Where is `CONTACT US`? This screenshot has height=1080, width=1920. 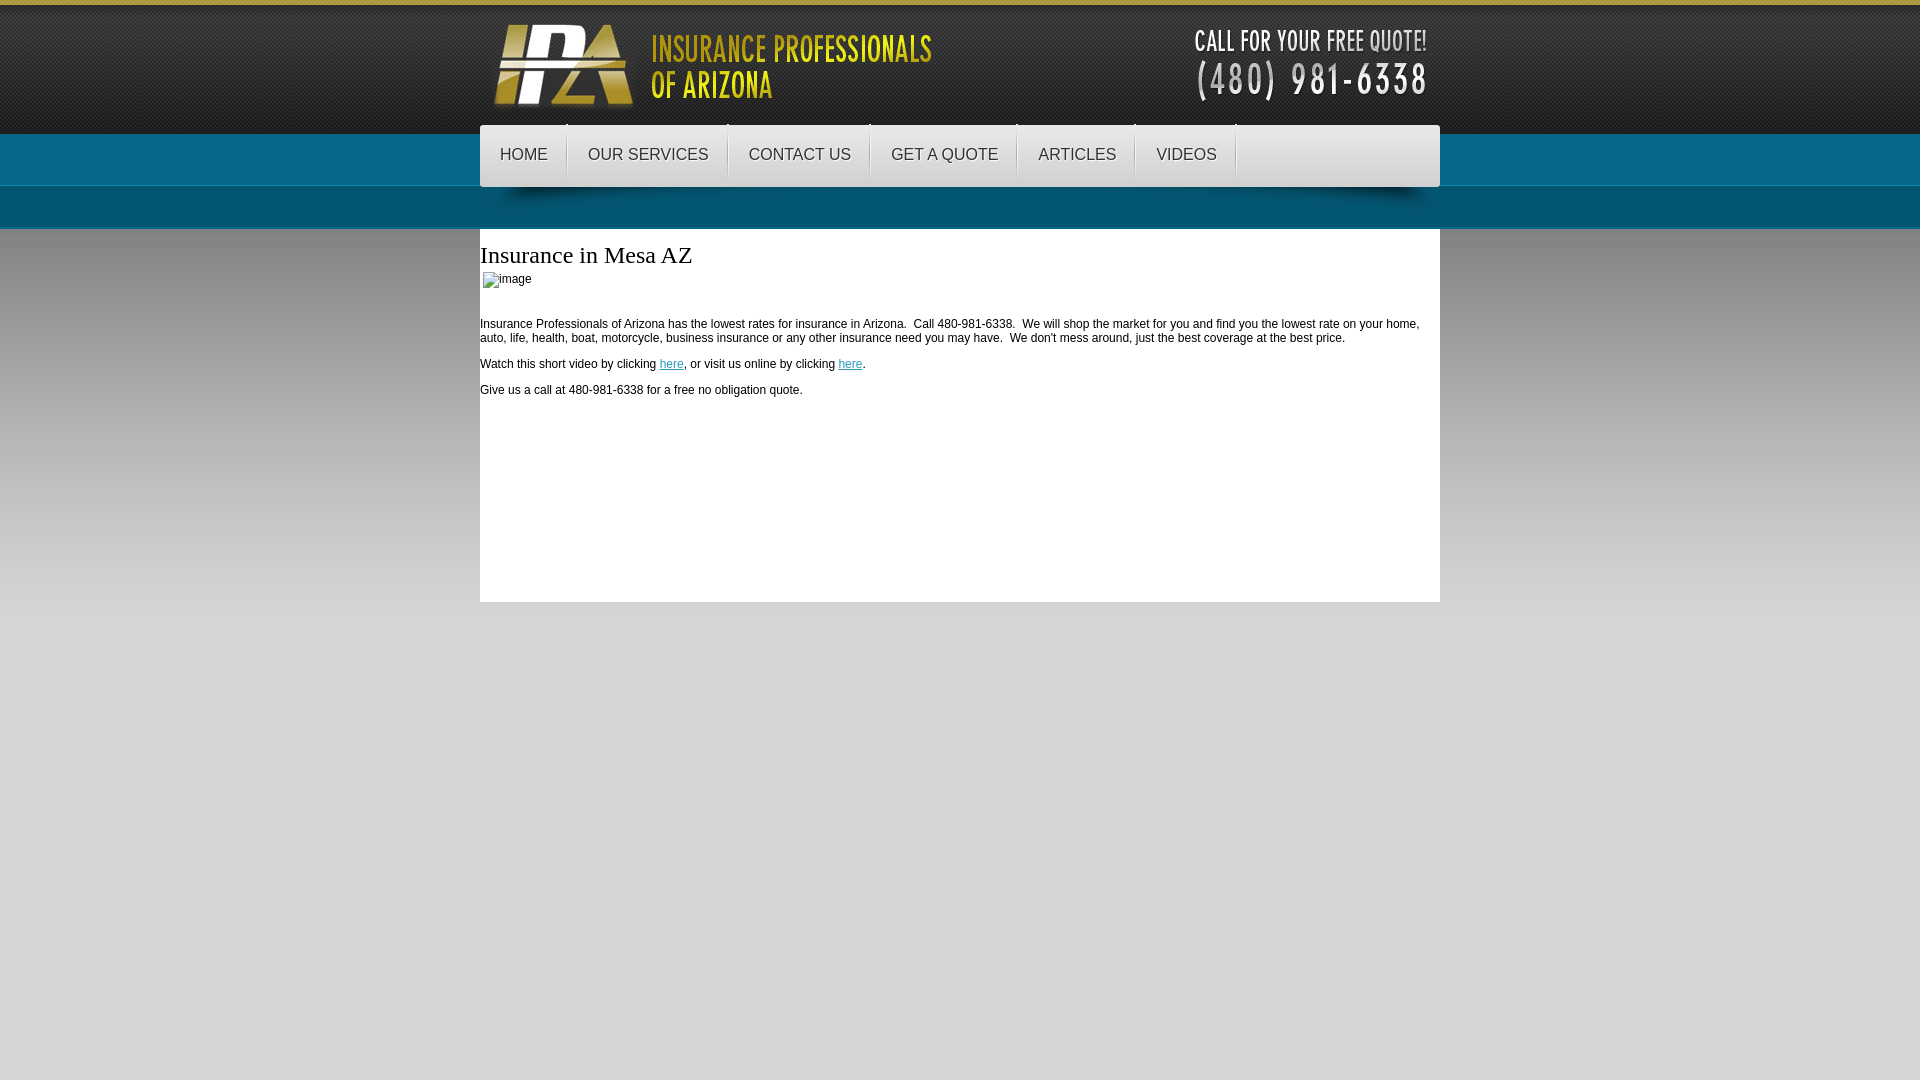
CONTACT US is located at coordinates (800, 154).